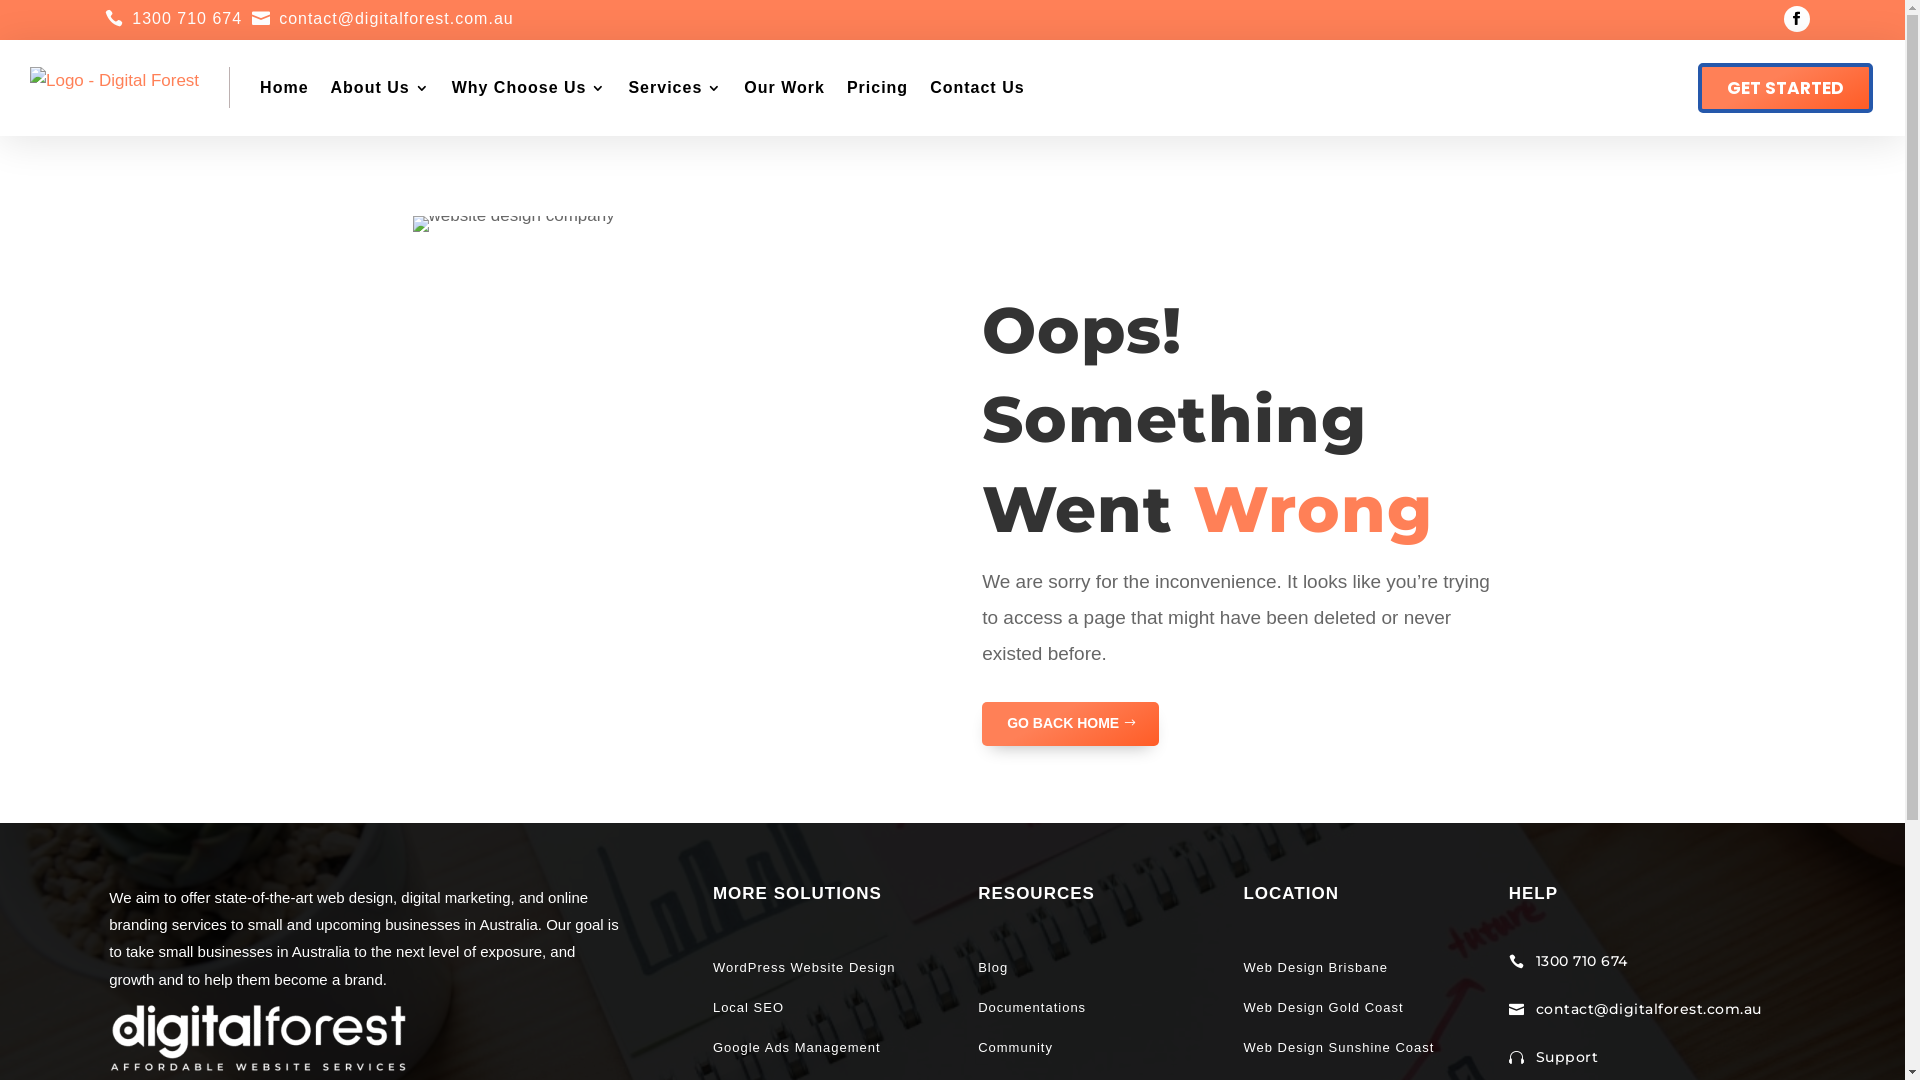  Describe the element at coordinates (1338, 1048) in the screenshot. I see `Web Design Sunshine Coast` at that location.